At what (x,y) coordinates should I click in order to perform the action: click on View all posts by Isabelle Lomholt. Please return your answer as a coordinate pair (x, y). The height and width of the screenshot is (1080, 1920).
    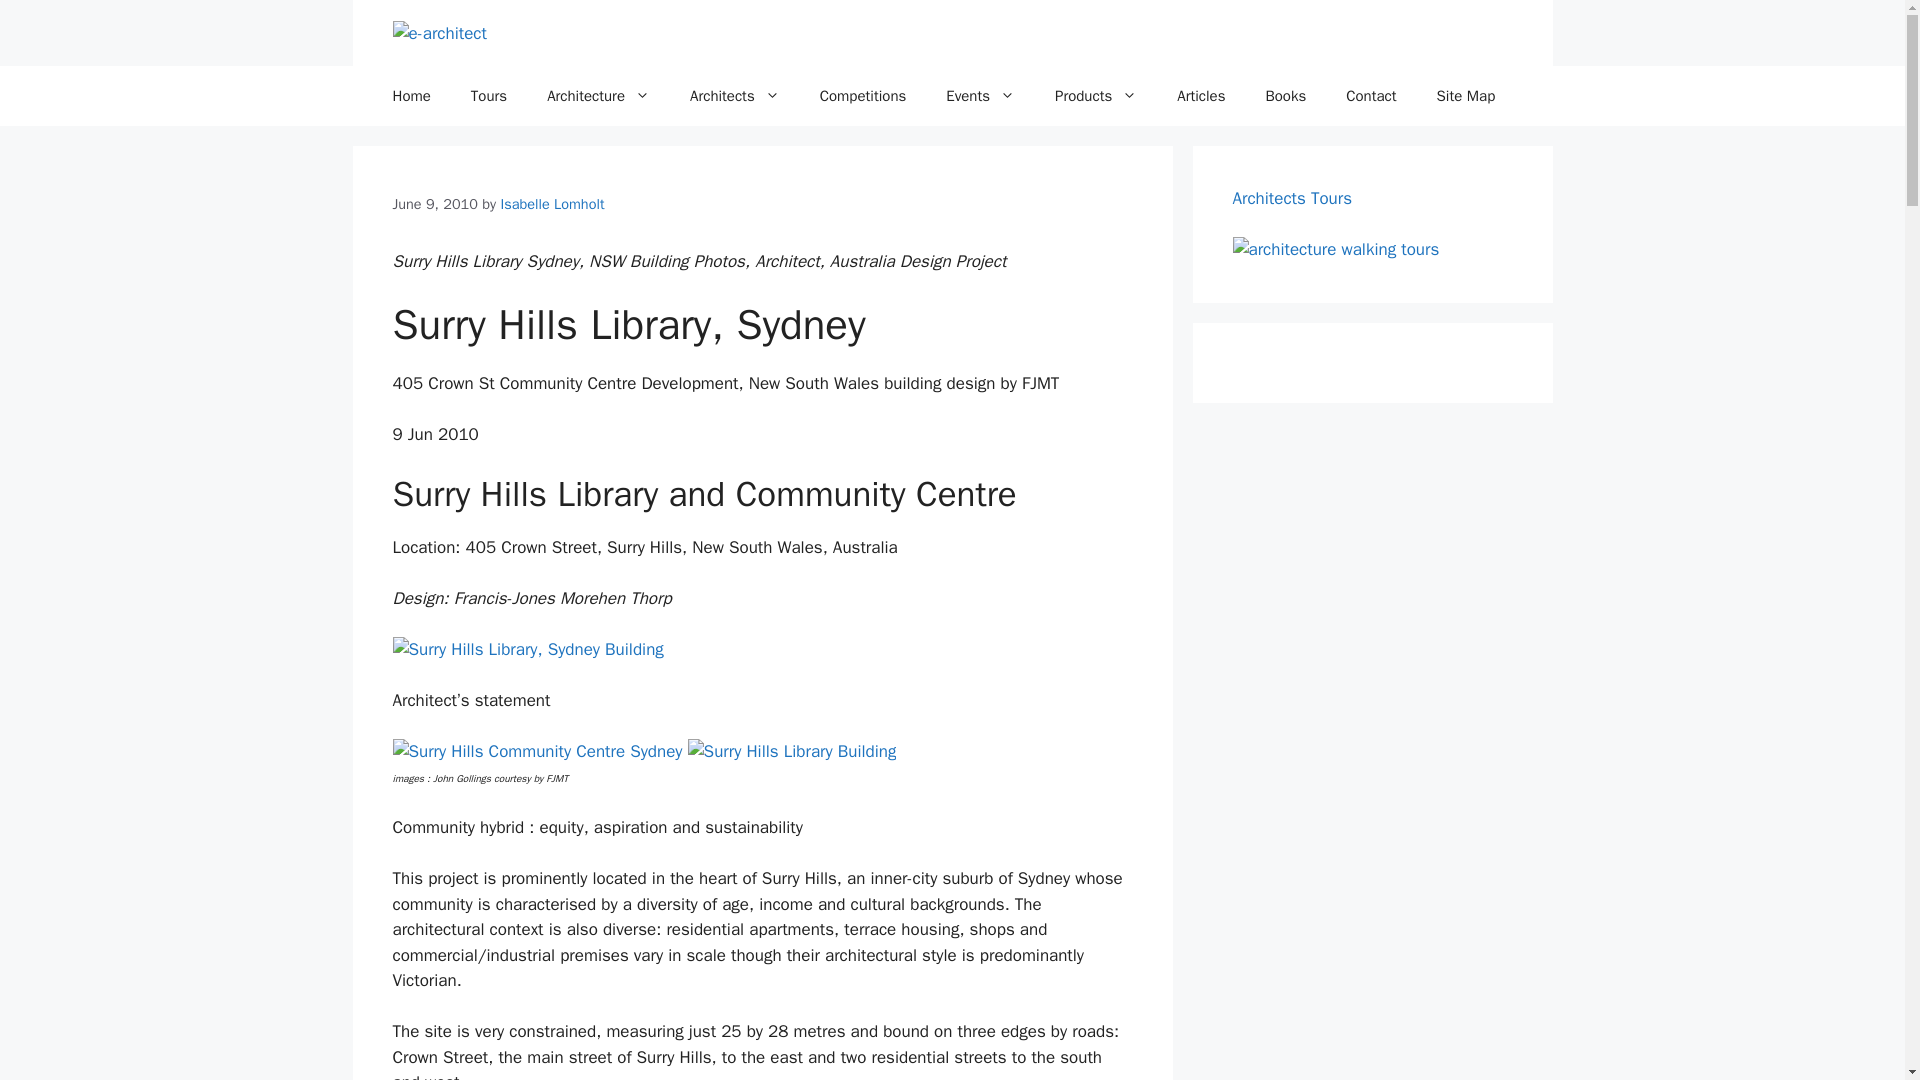
    Looking at the image, I should click on (552, 204).